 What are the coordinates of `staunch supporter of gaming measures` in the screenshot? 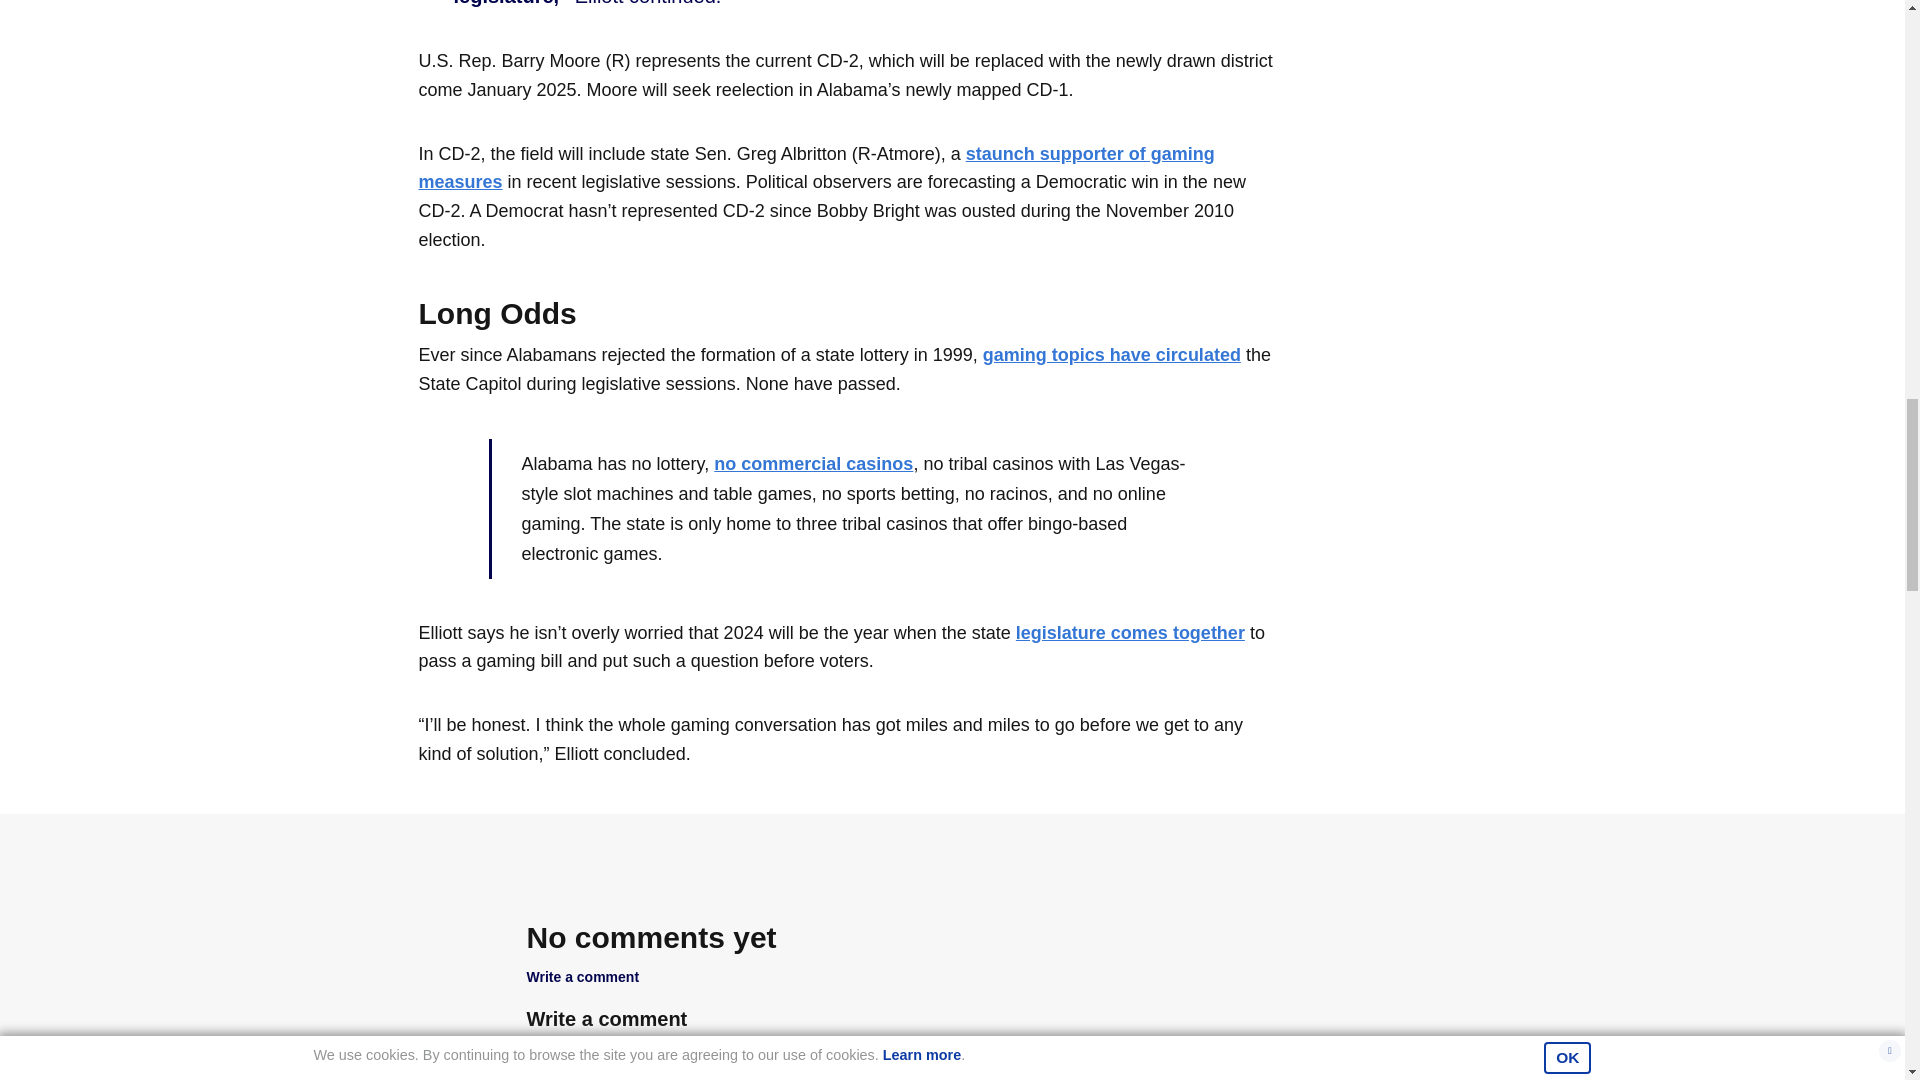 It's located at (816, 168).